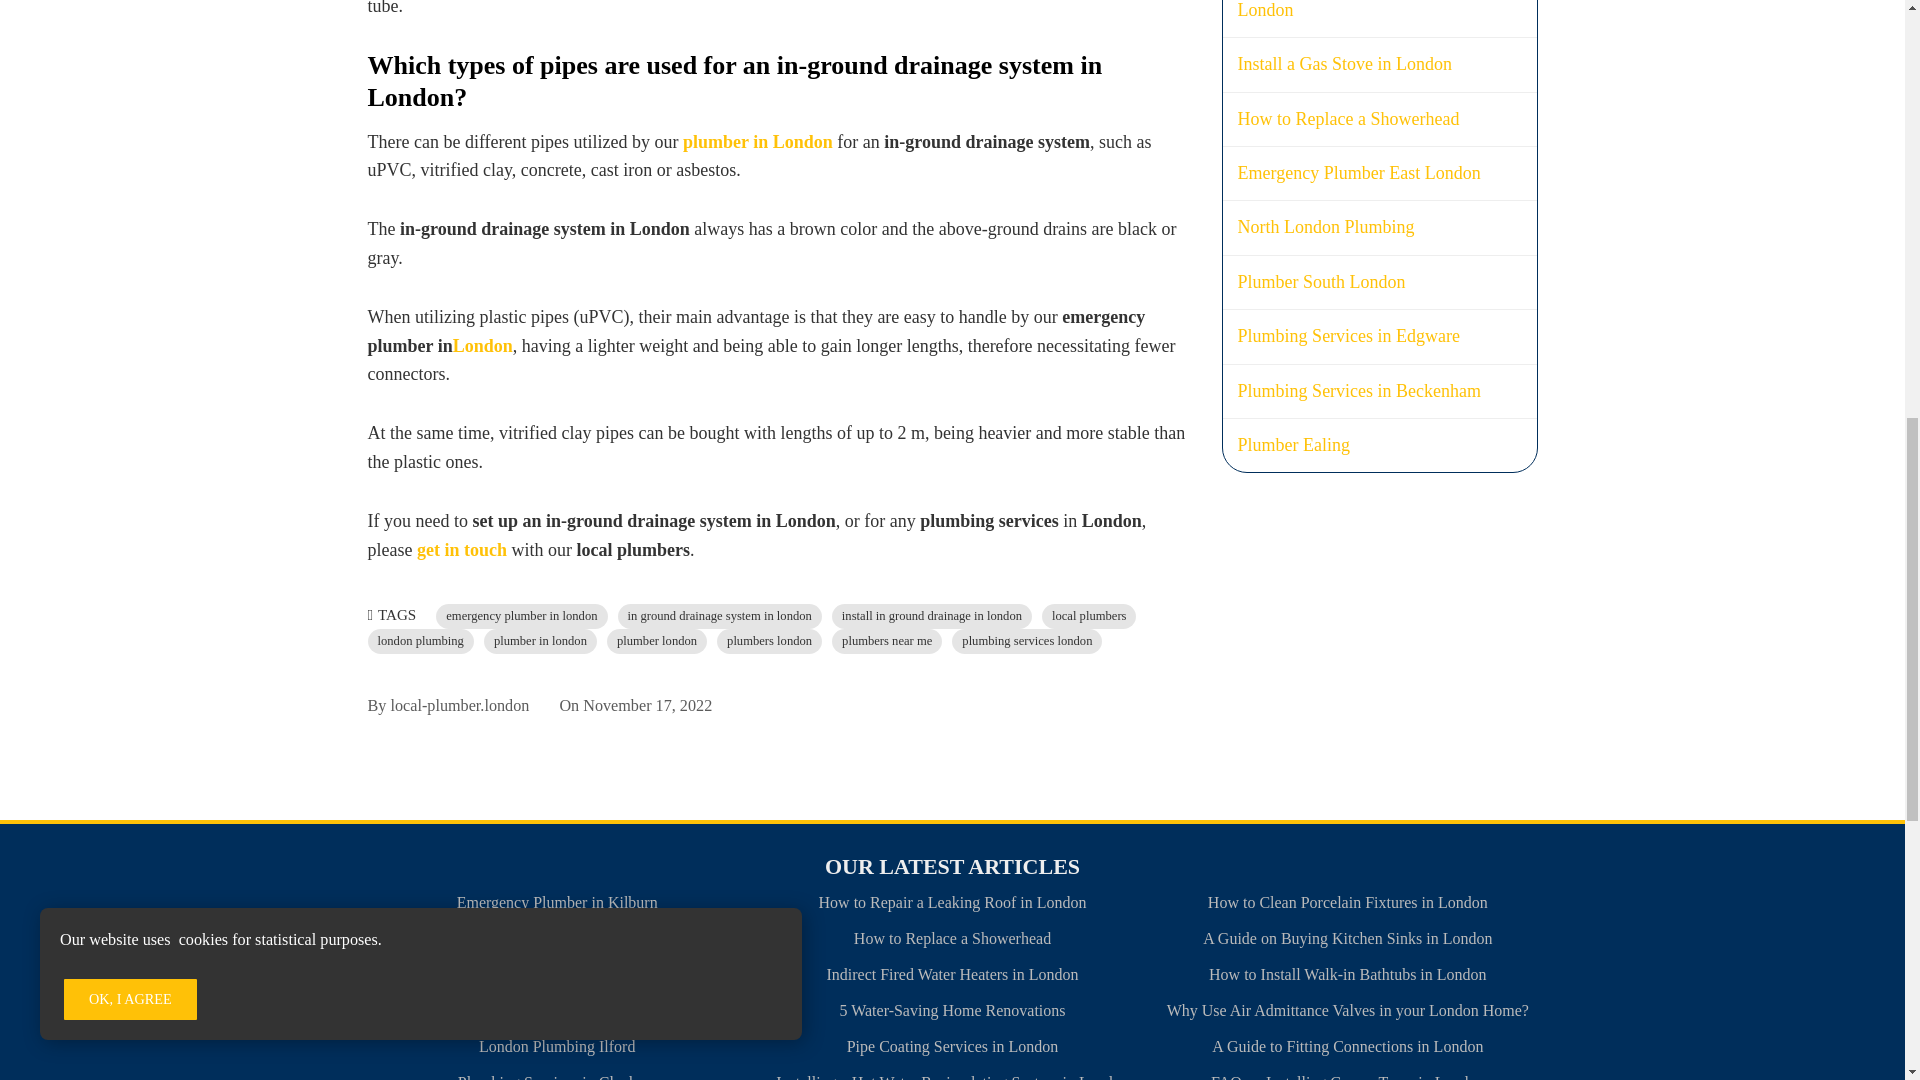 This screenshot has width=1920, height=1080. What do you see at coordinates (461, 550) in the screenshot?
I see `get in touch` at bounding box center [461, 550].